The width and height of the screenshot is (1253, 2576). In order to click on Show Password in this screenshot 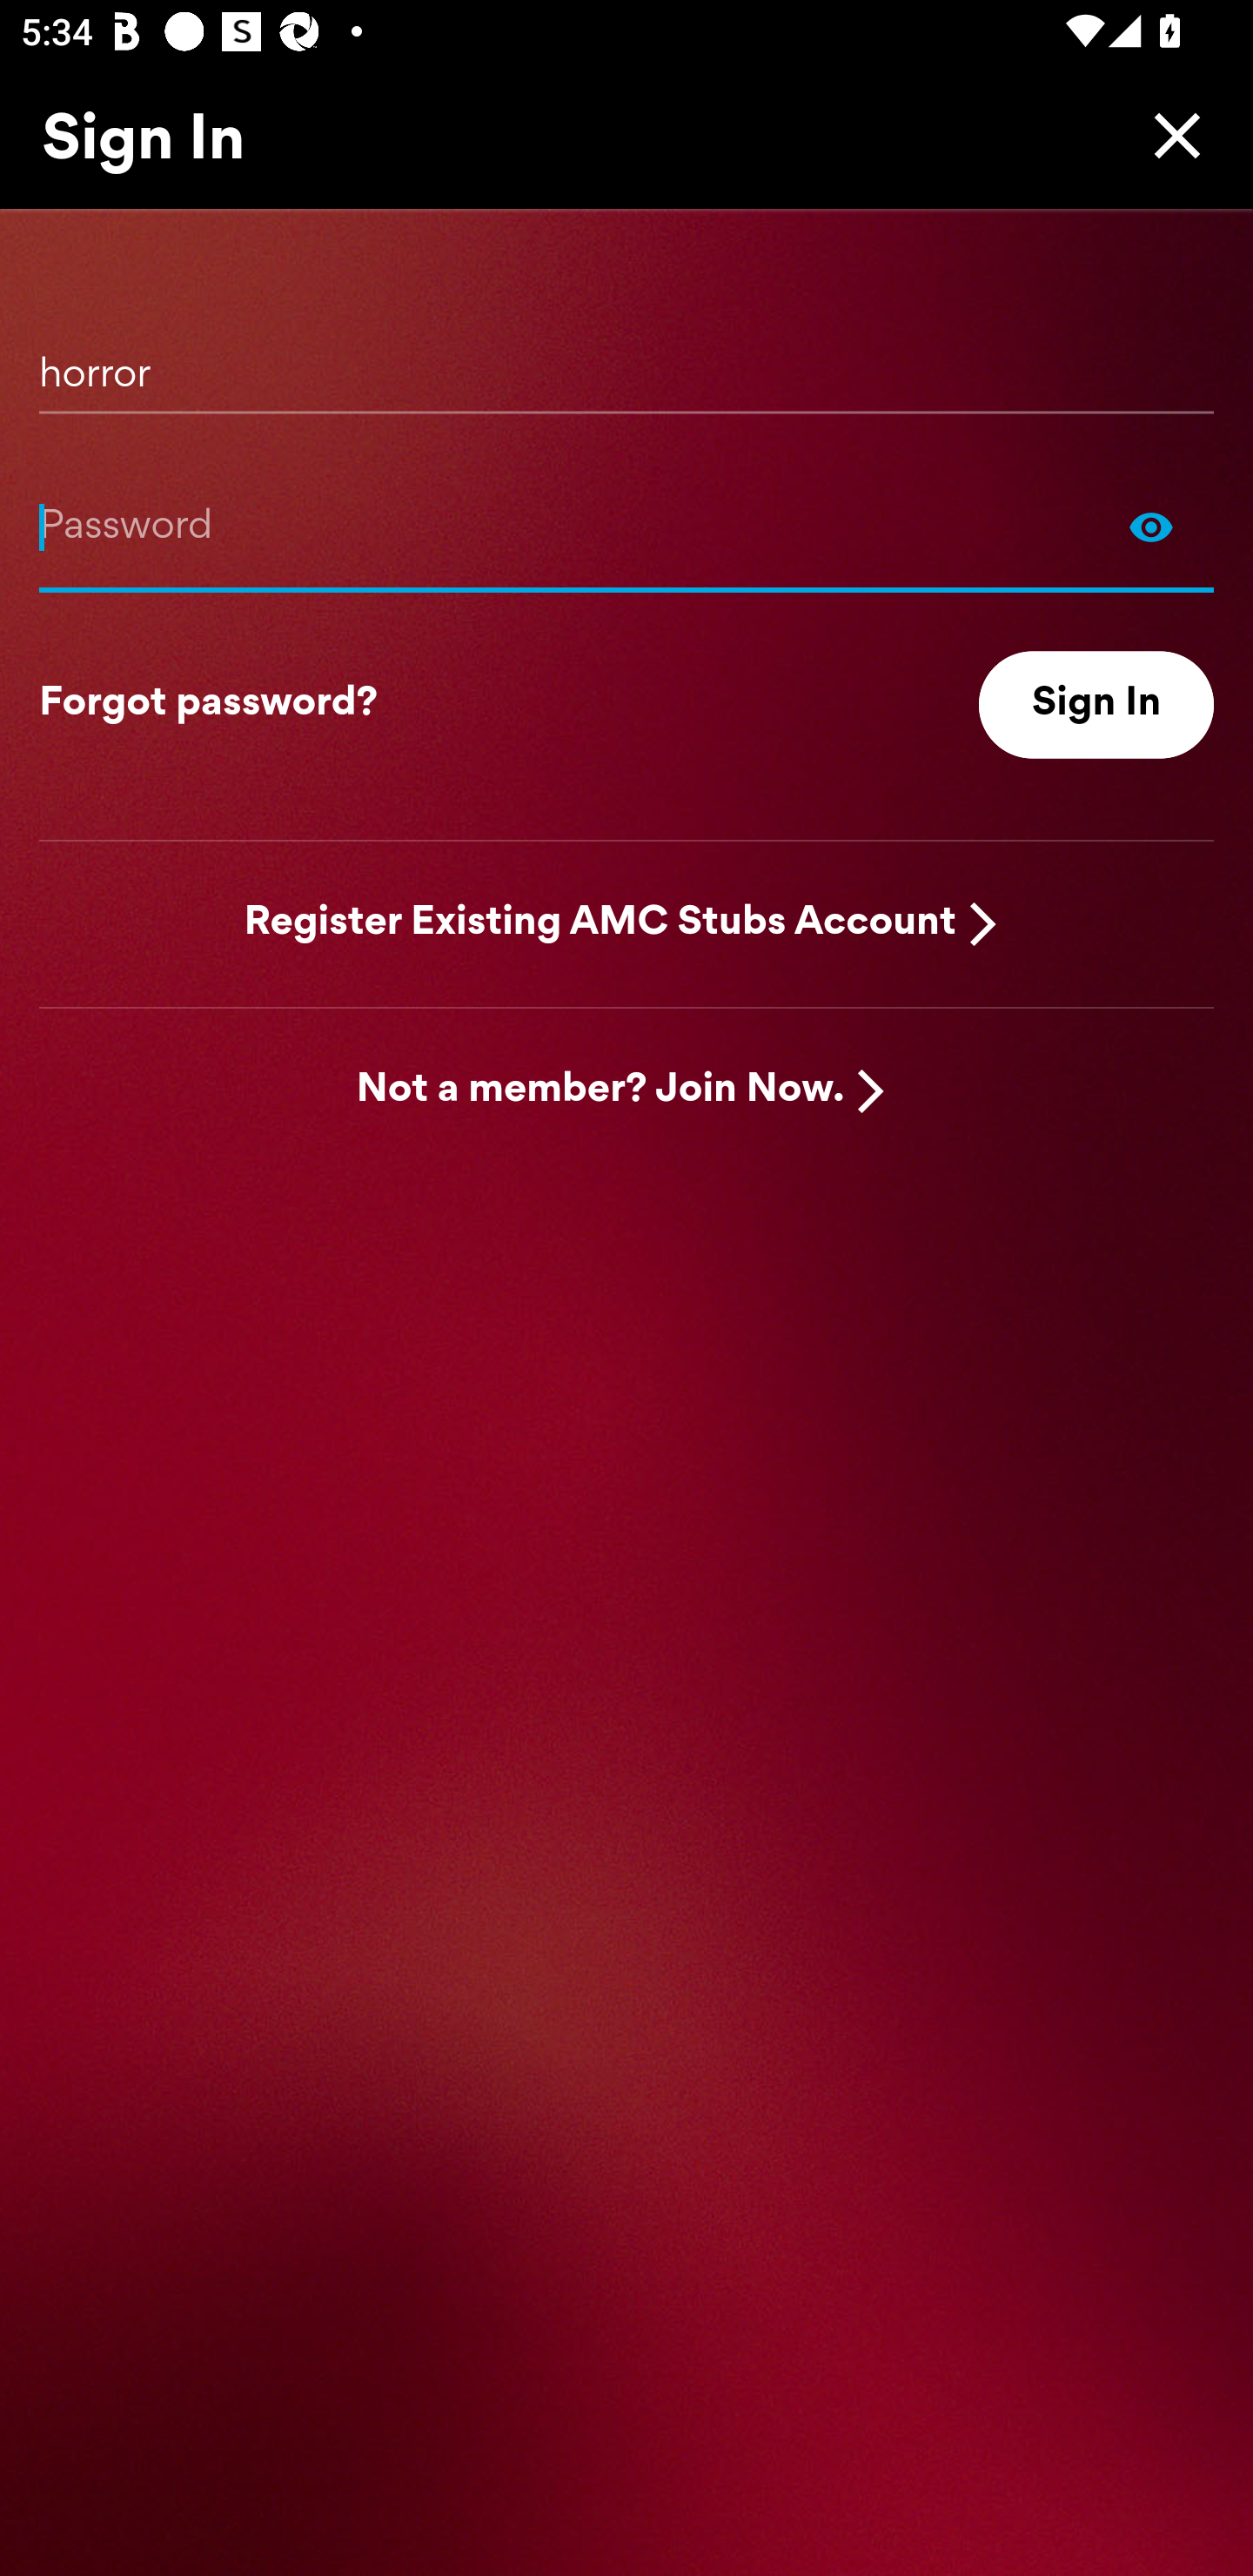, I will do `click(626, 526)`.